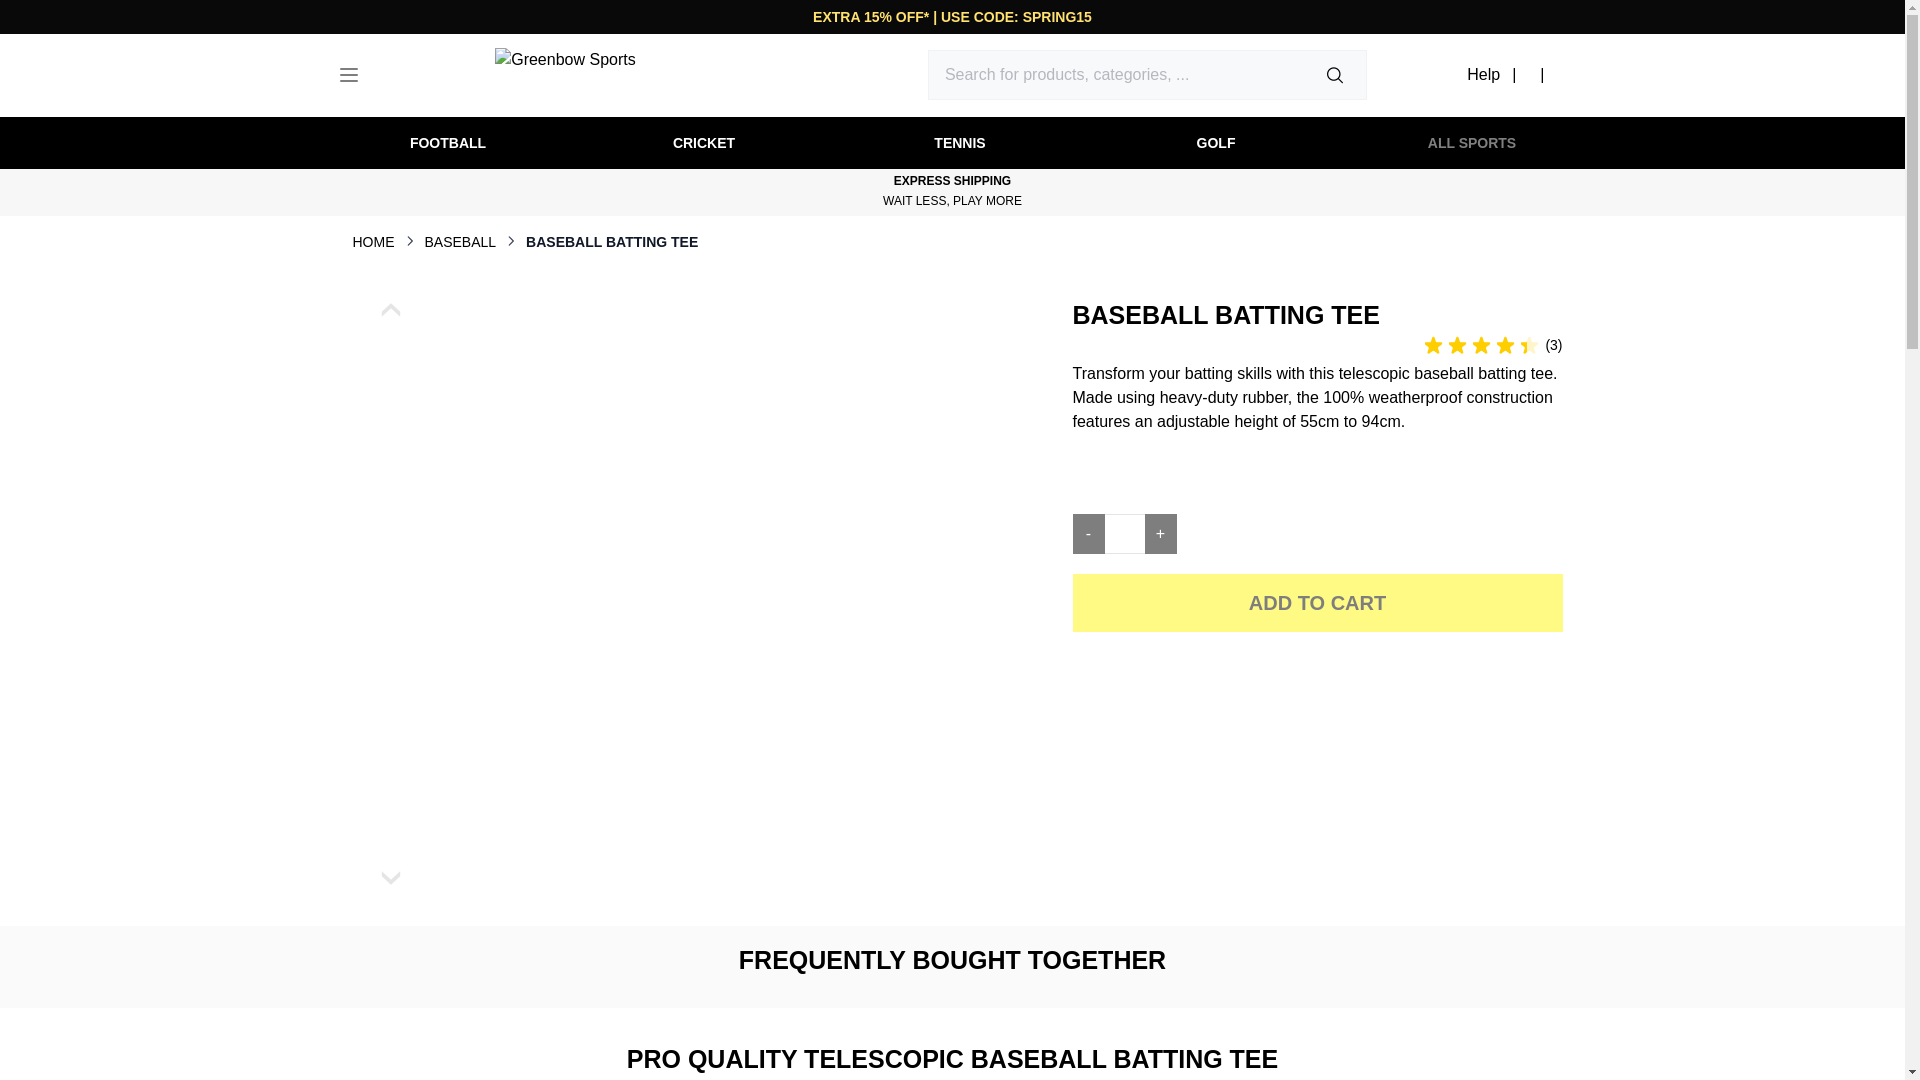 Image resolution: width=1920 pixels, height=1080 pixels. I want to click on Add to Cart, so click(1316, 602).